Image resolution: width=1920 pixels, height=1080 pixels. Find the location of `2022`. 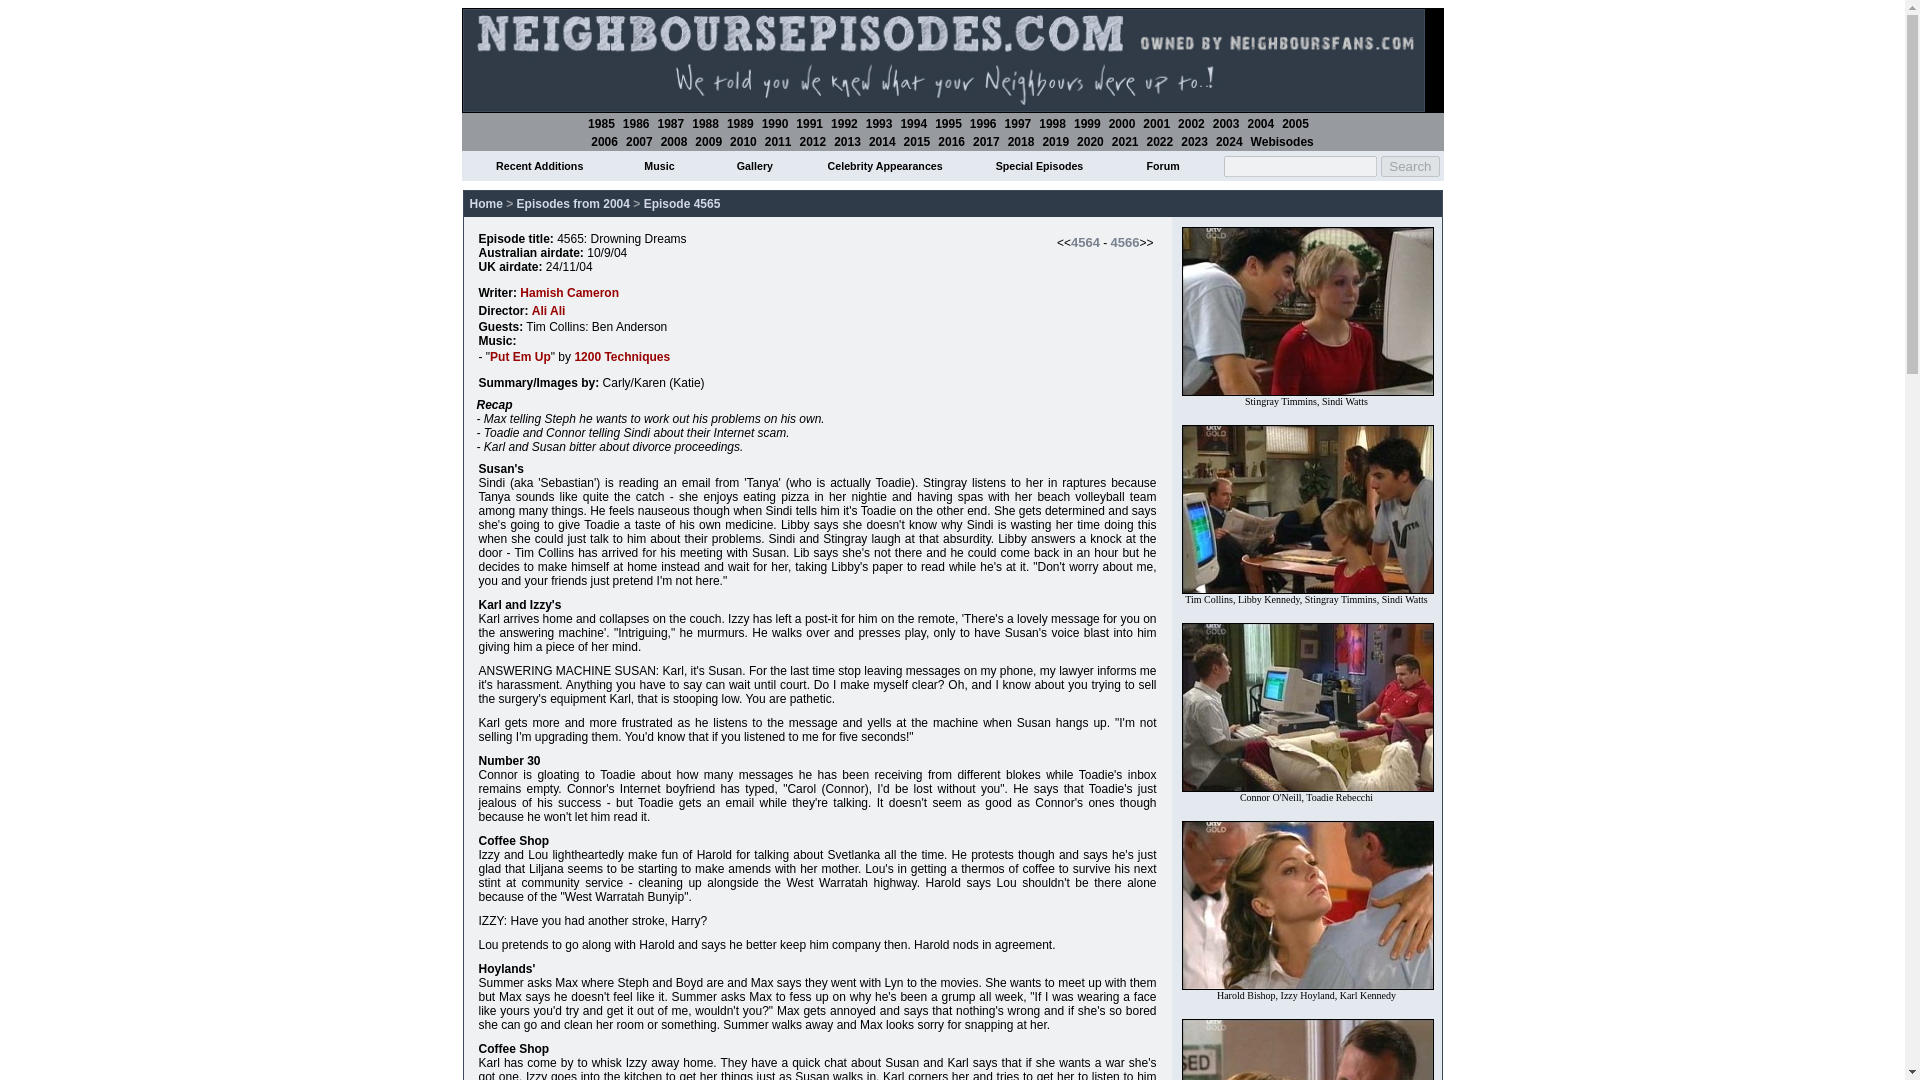

2022 is located at coordinates (1160, 142).